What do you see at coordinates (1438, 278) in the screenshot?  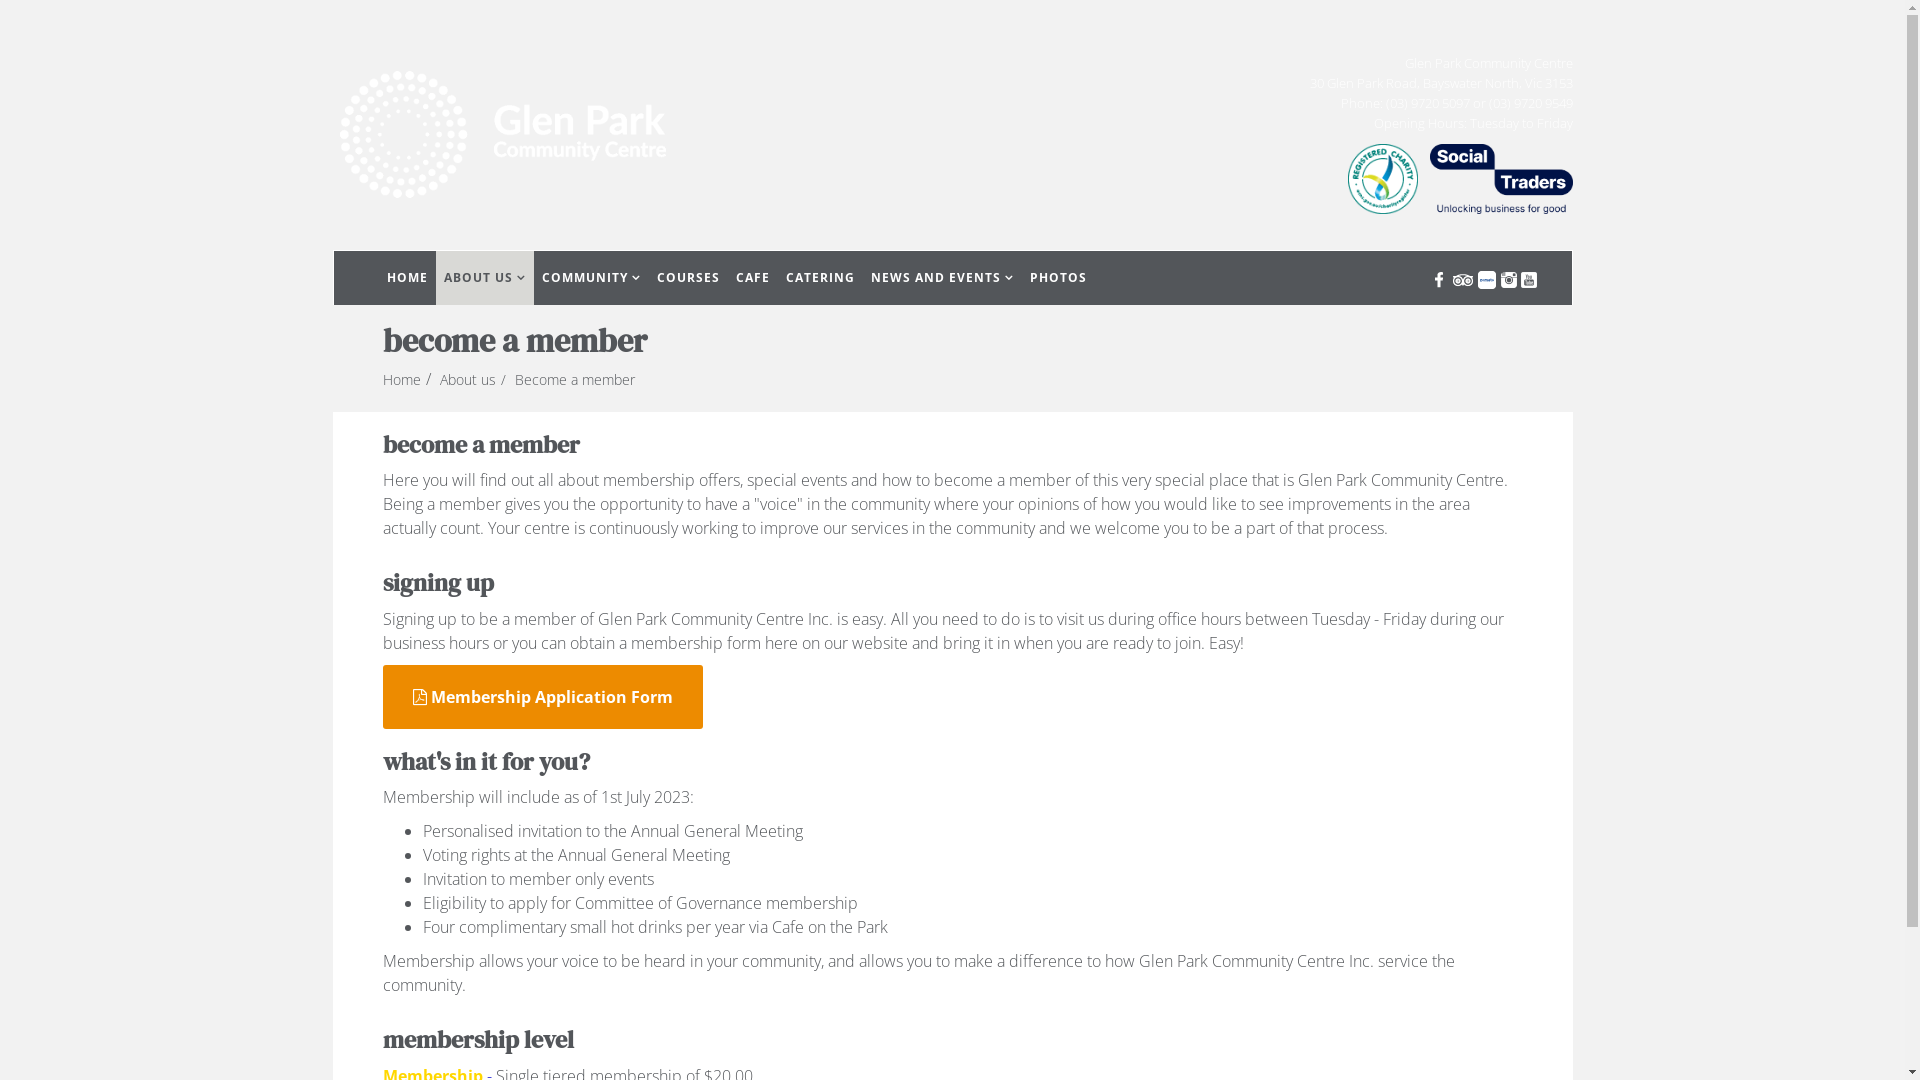 I see `Glen Park Community Centre Facebook` at bounding box center [1438, 278].